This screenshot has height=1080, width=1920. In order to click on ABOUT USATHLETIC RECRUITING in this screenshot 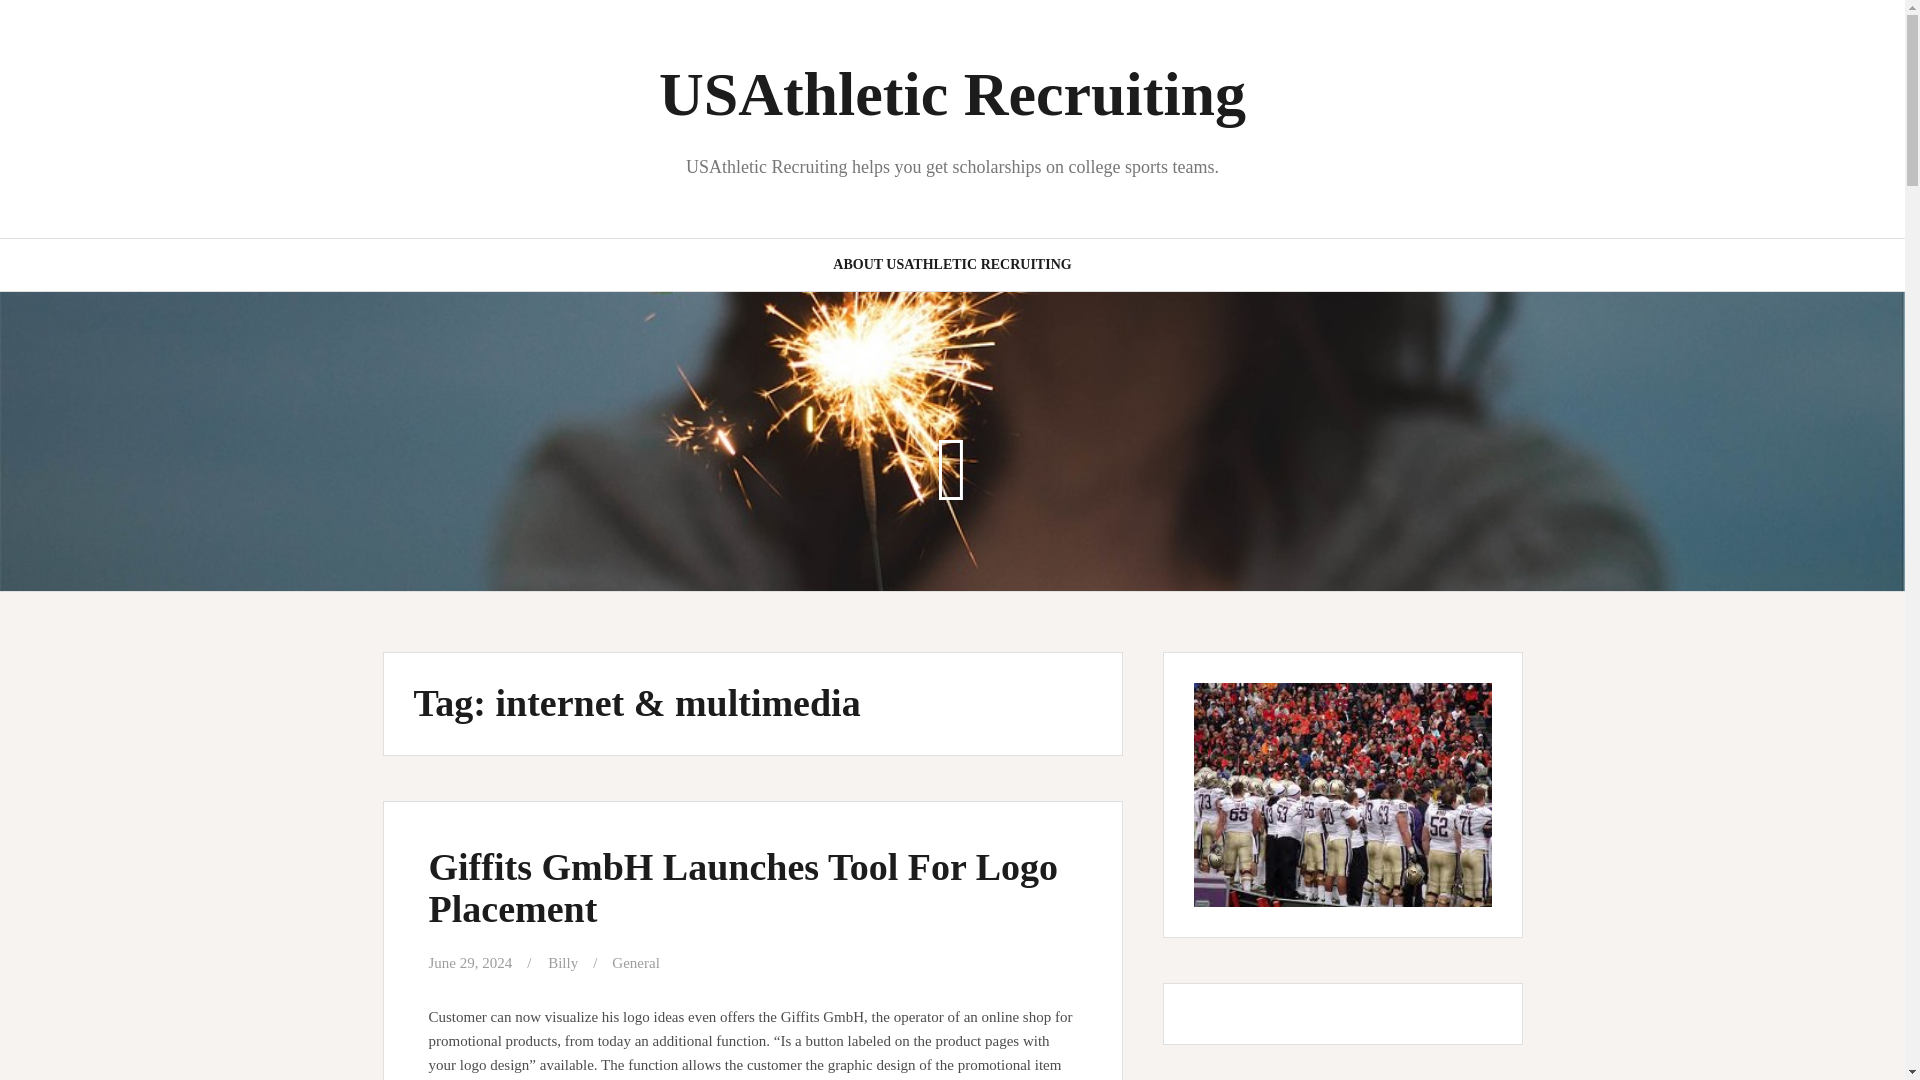, I will do `click(952, 264)`.